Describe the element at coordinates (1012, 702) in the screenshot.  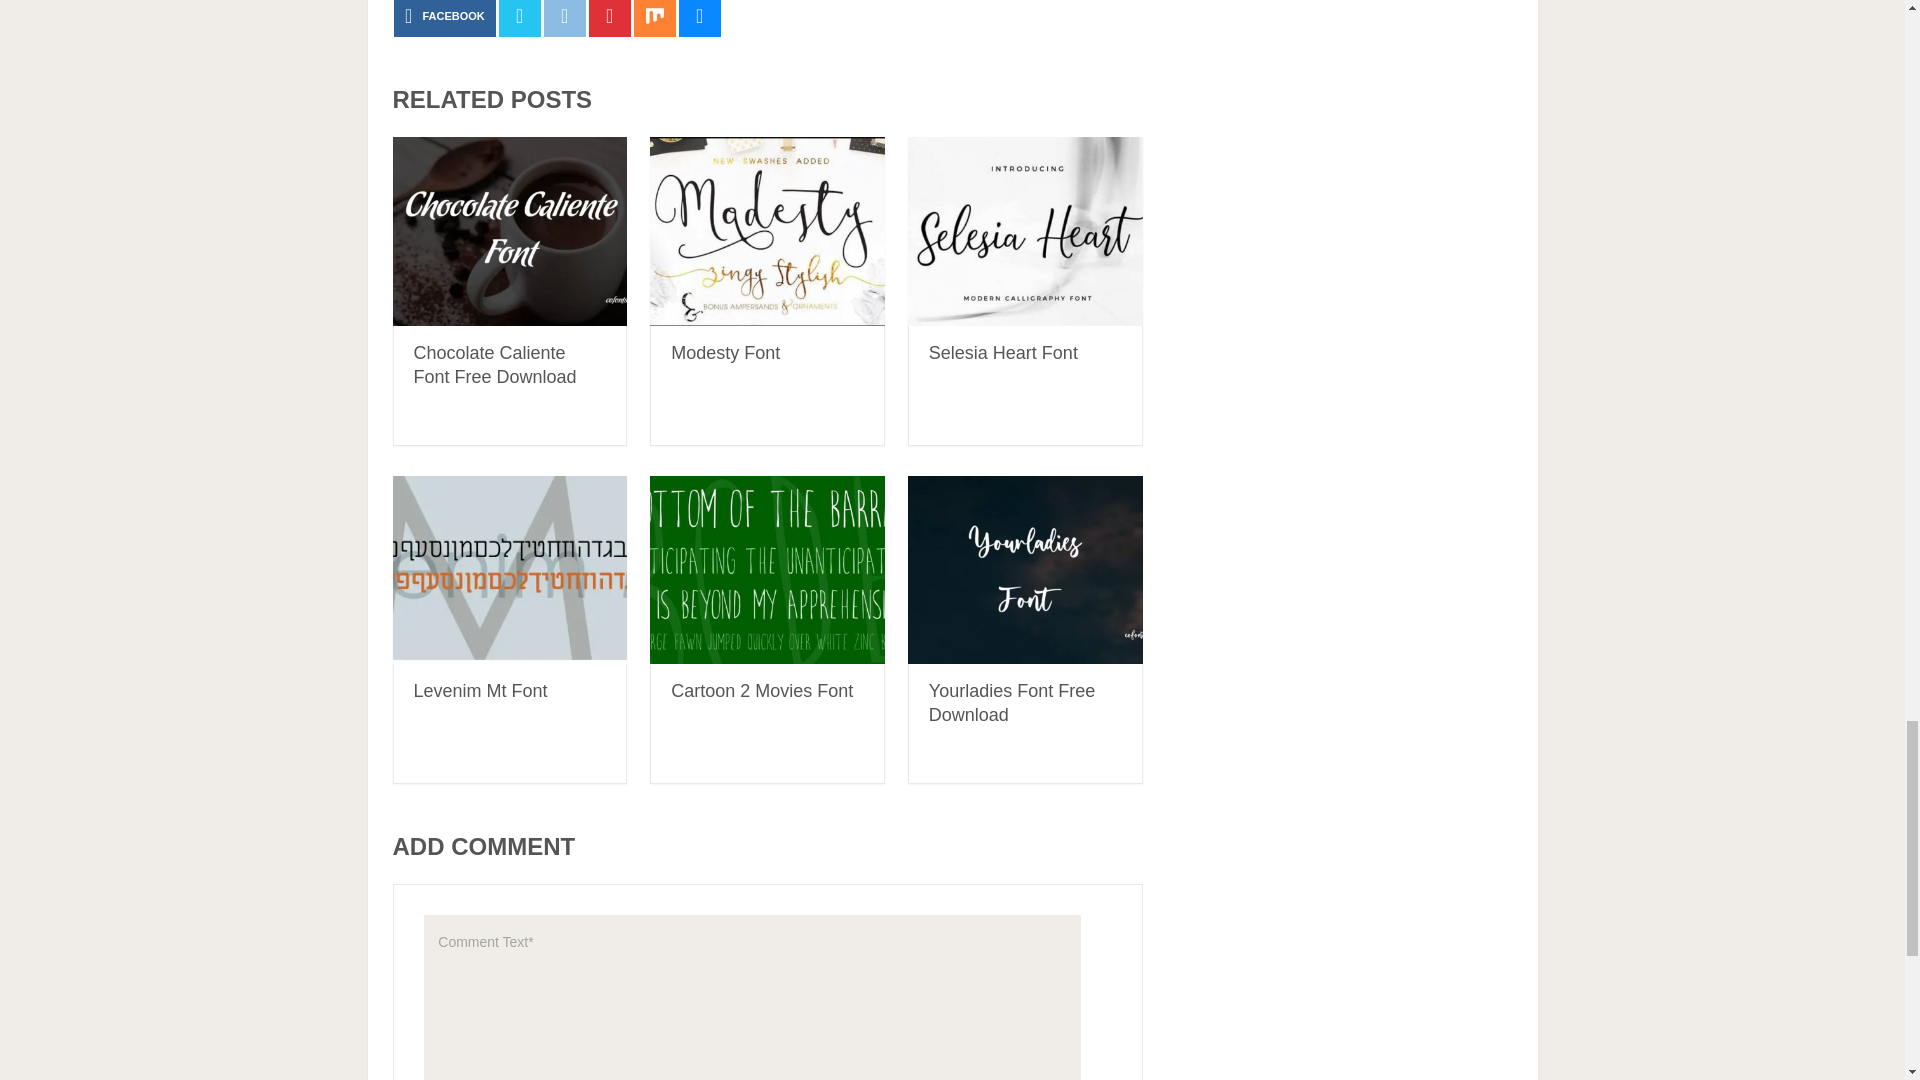
I see `Yourladies Font Free Download` at that location.